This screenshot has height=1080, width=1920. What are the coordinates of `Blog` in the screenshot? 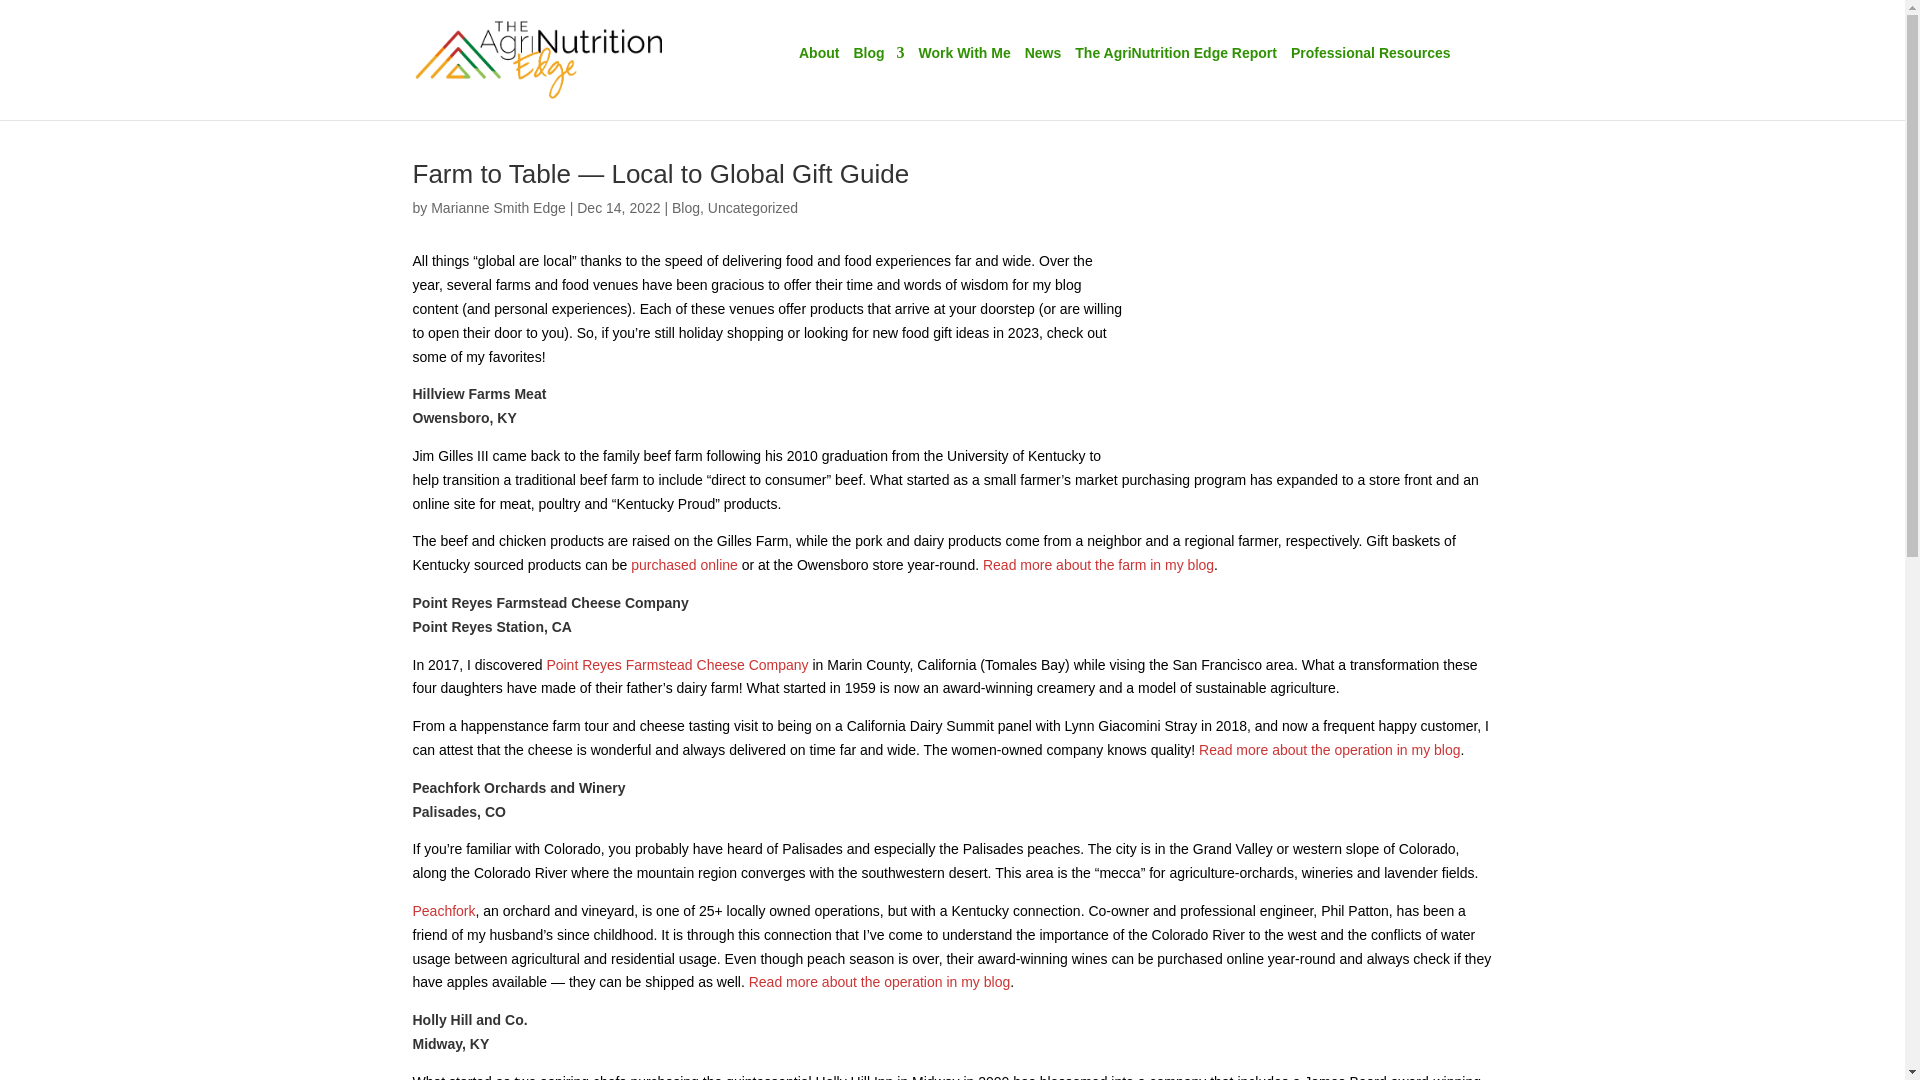 It's located at (686, 208).